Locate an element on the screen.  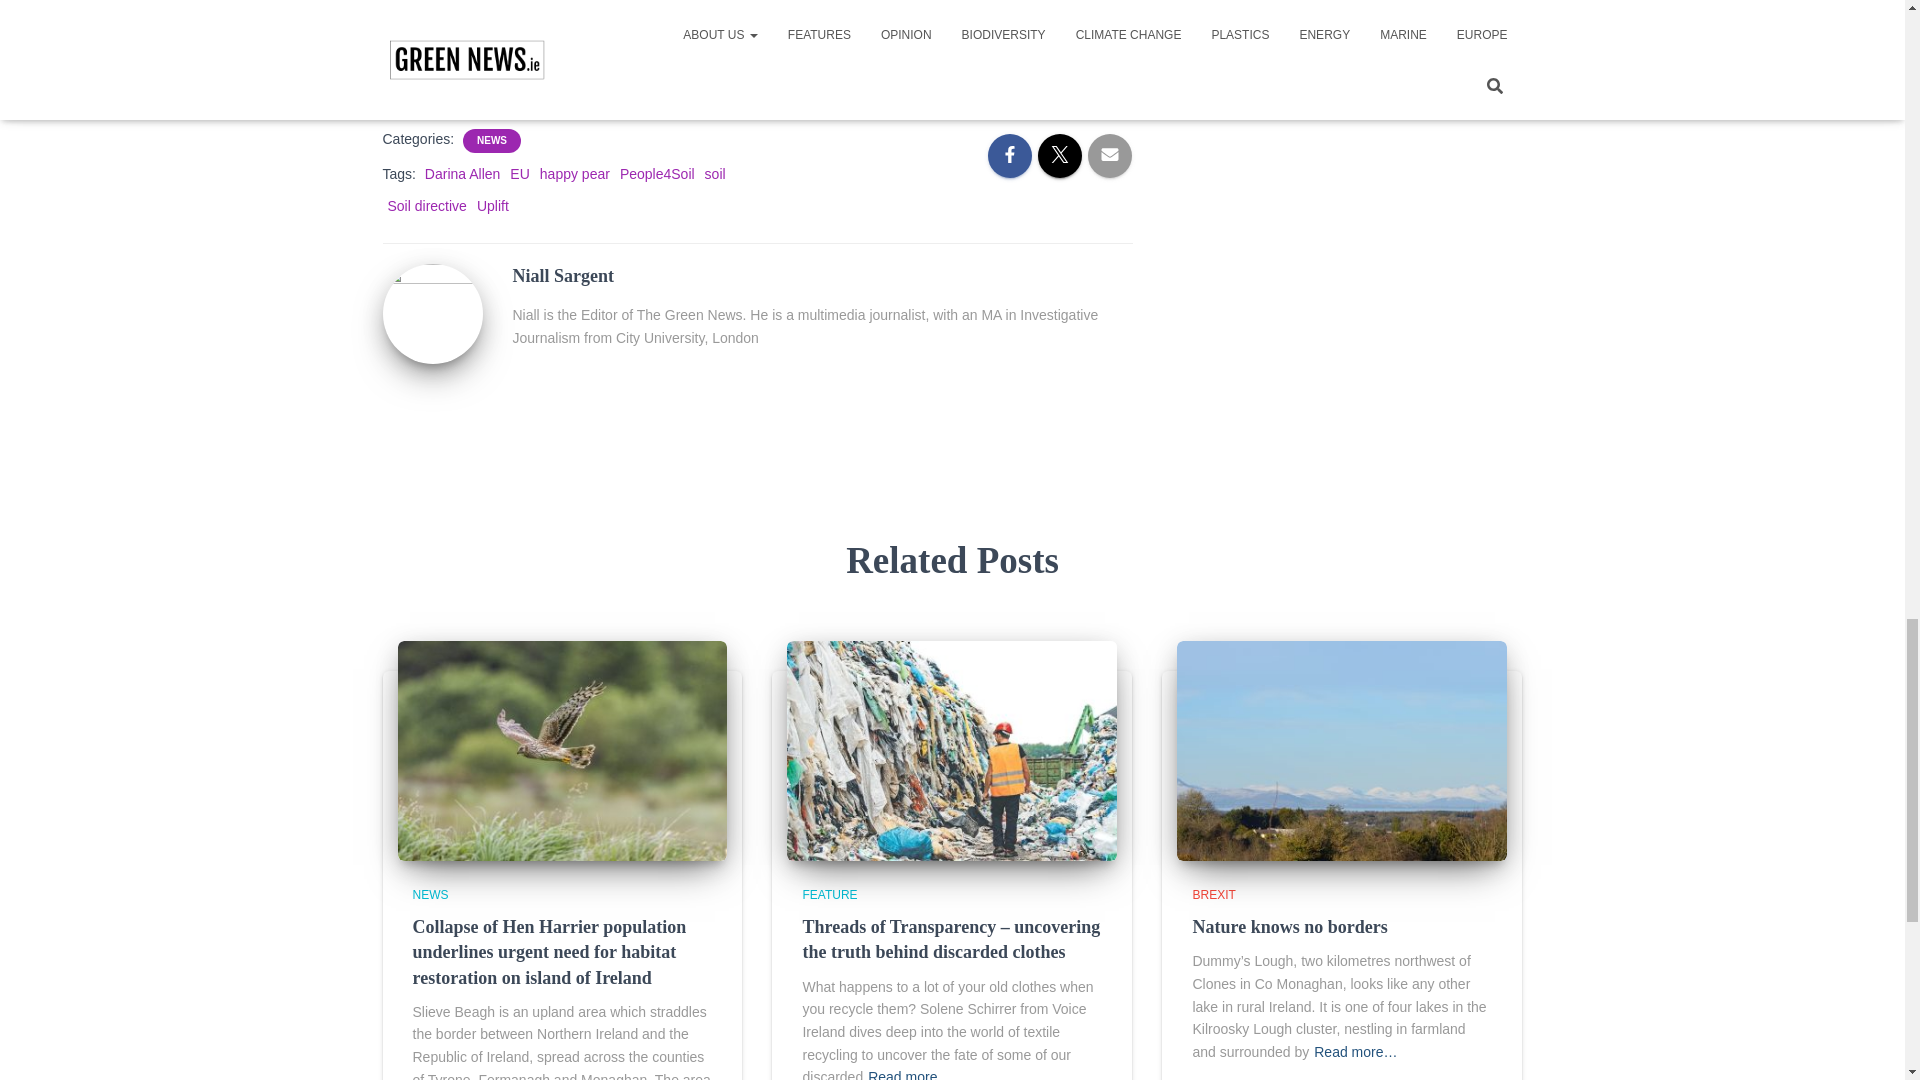
happy pear is located at coordinates (574, 174).